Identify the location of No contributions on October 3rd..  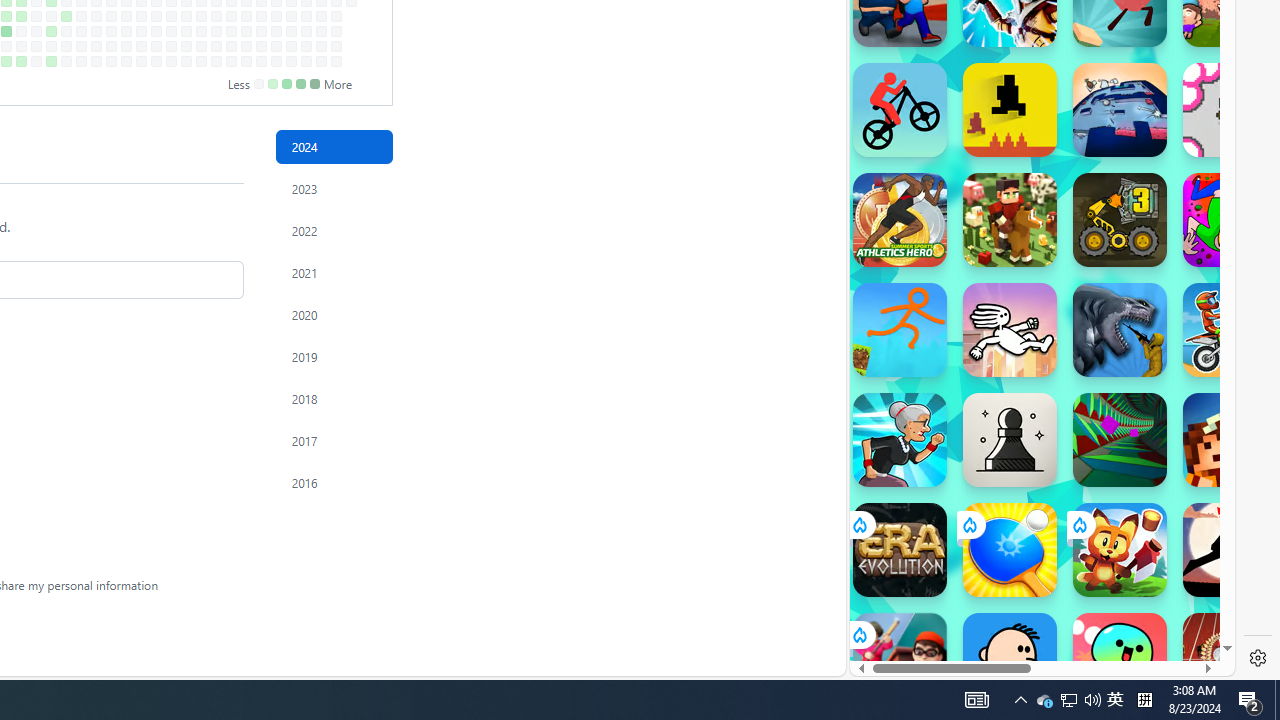
(156, 30).